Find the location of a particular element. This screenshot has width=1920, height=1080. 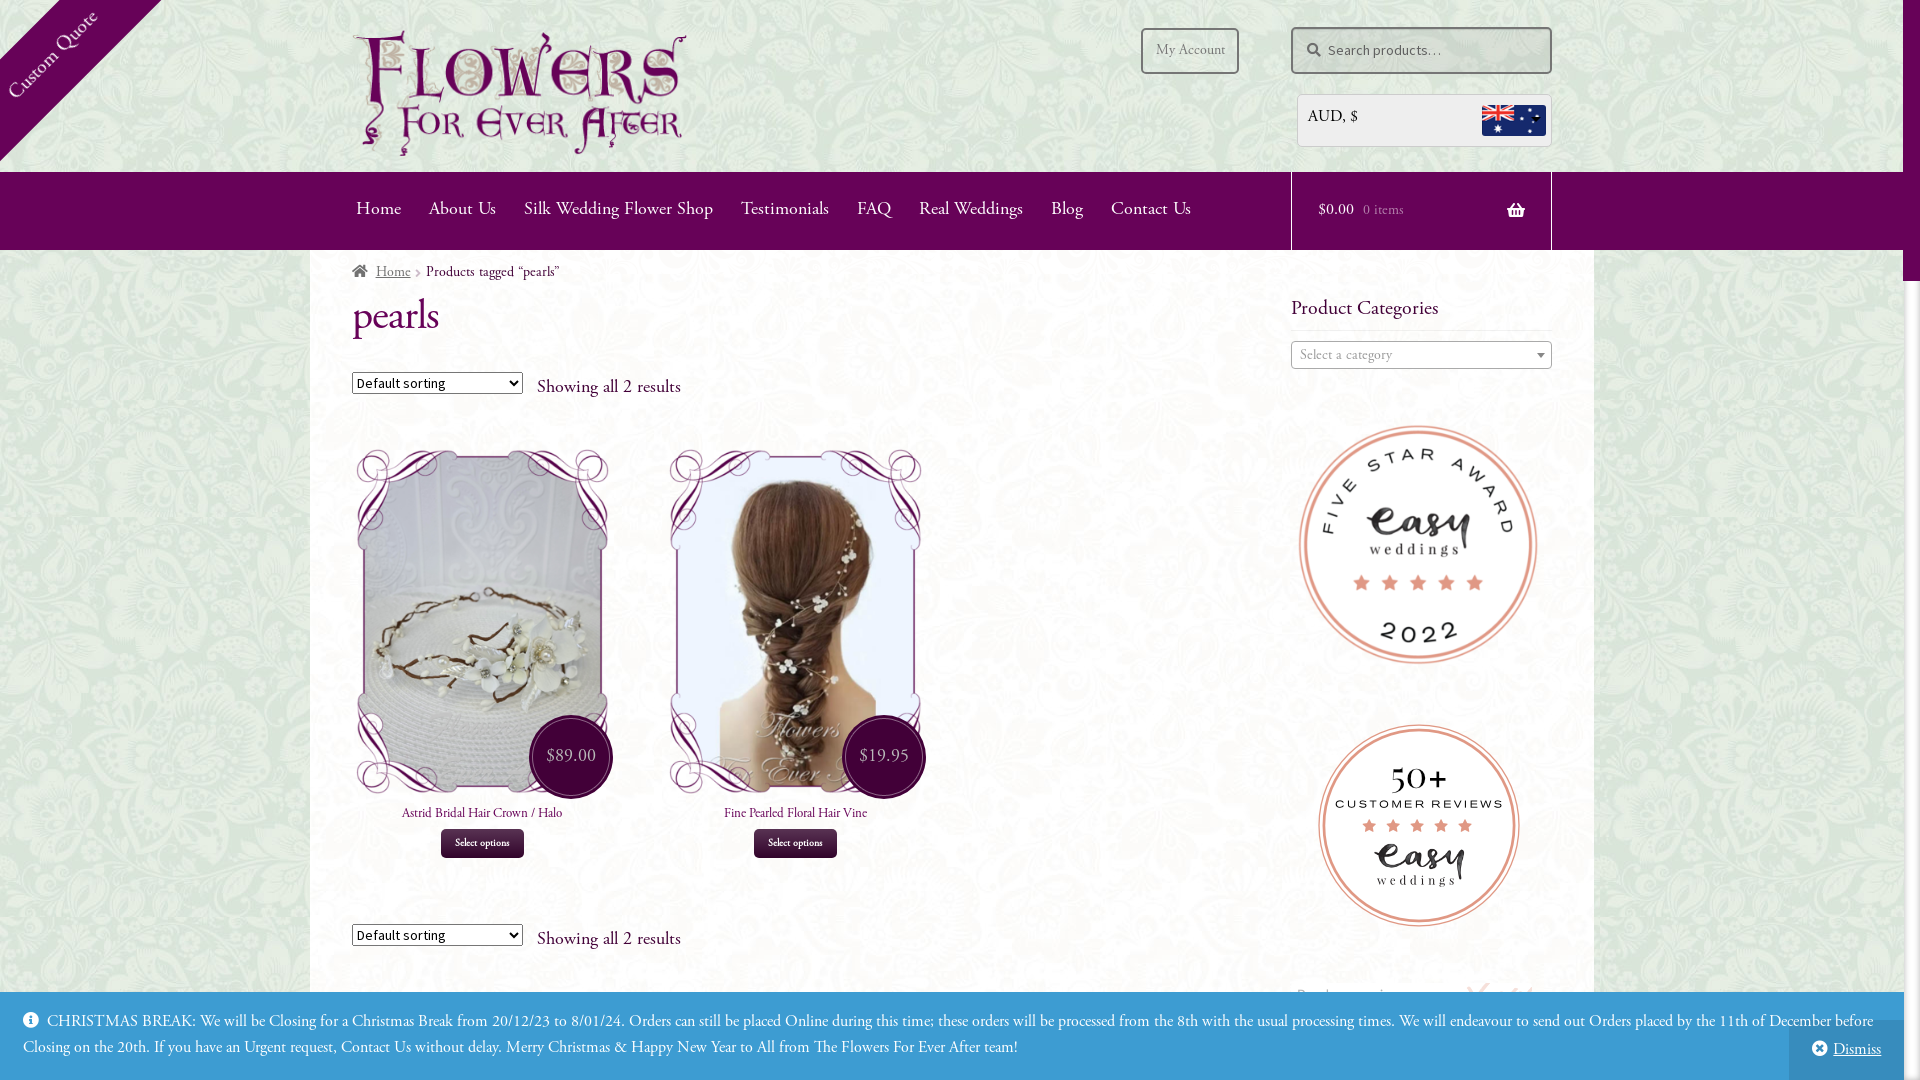

Real Weddings is located at coordinates (971, 210).